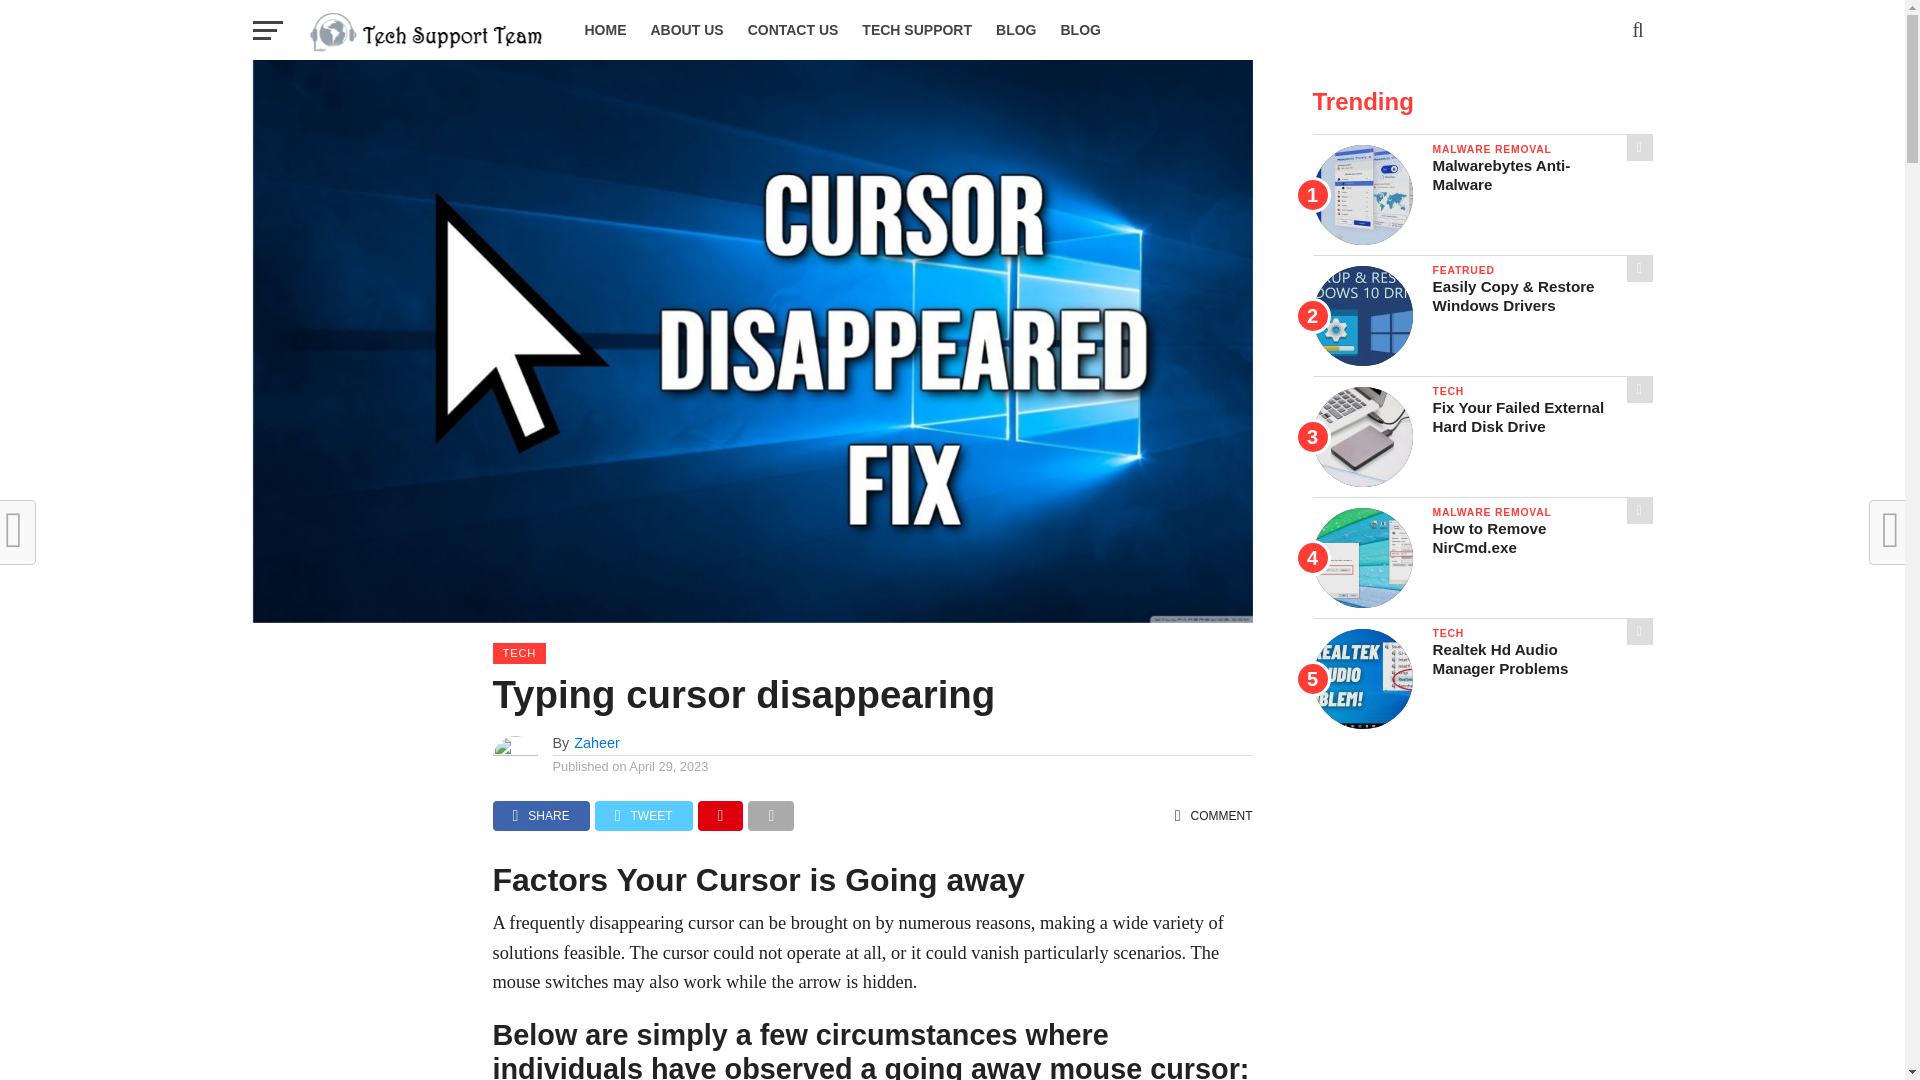 This screenshot has width=1920, height=1080. I want to click on BLOG, so click(1016, 30).